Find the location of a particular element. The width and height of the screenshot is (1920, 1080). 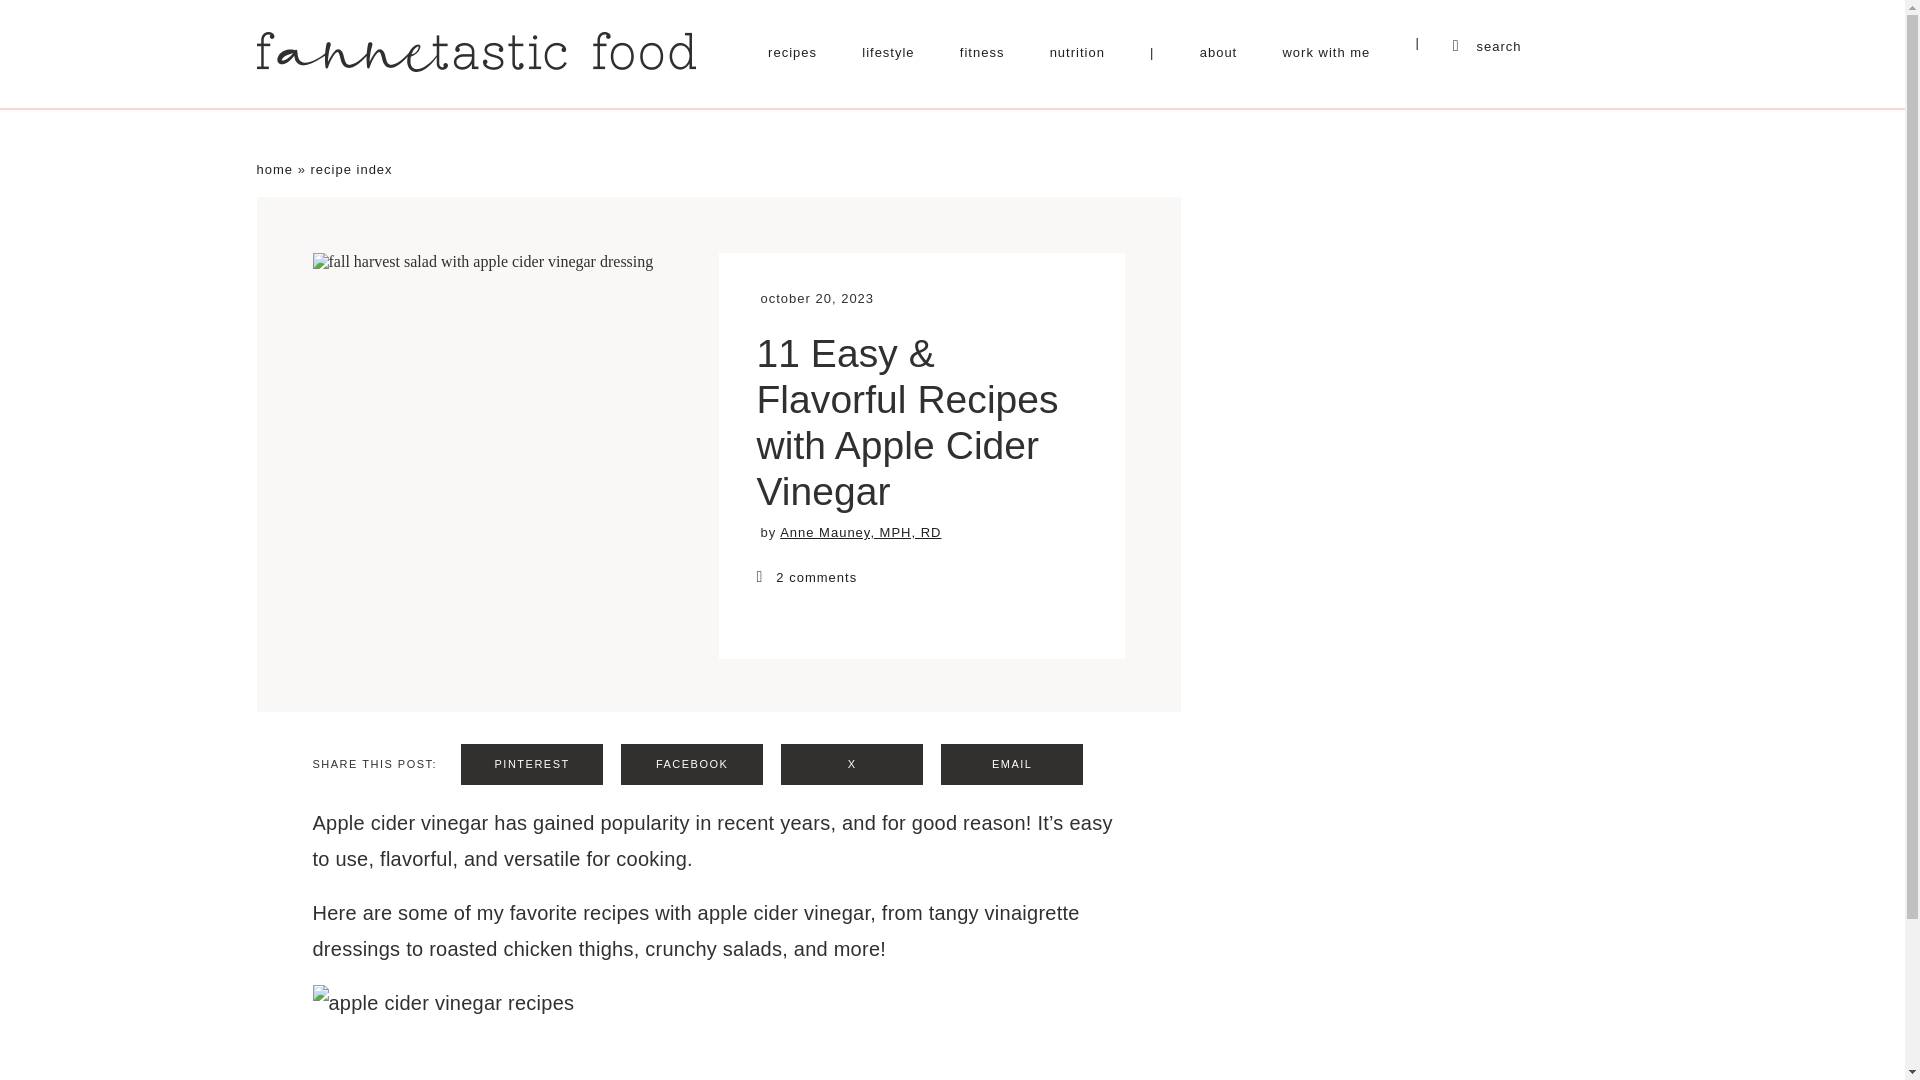

Anne Mauney, MPH, RD is located at coordinates (860, 532).